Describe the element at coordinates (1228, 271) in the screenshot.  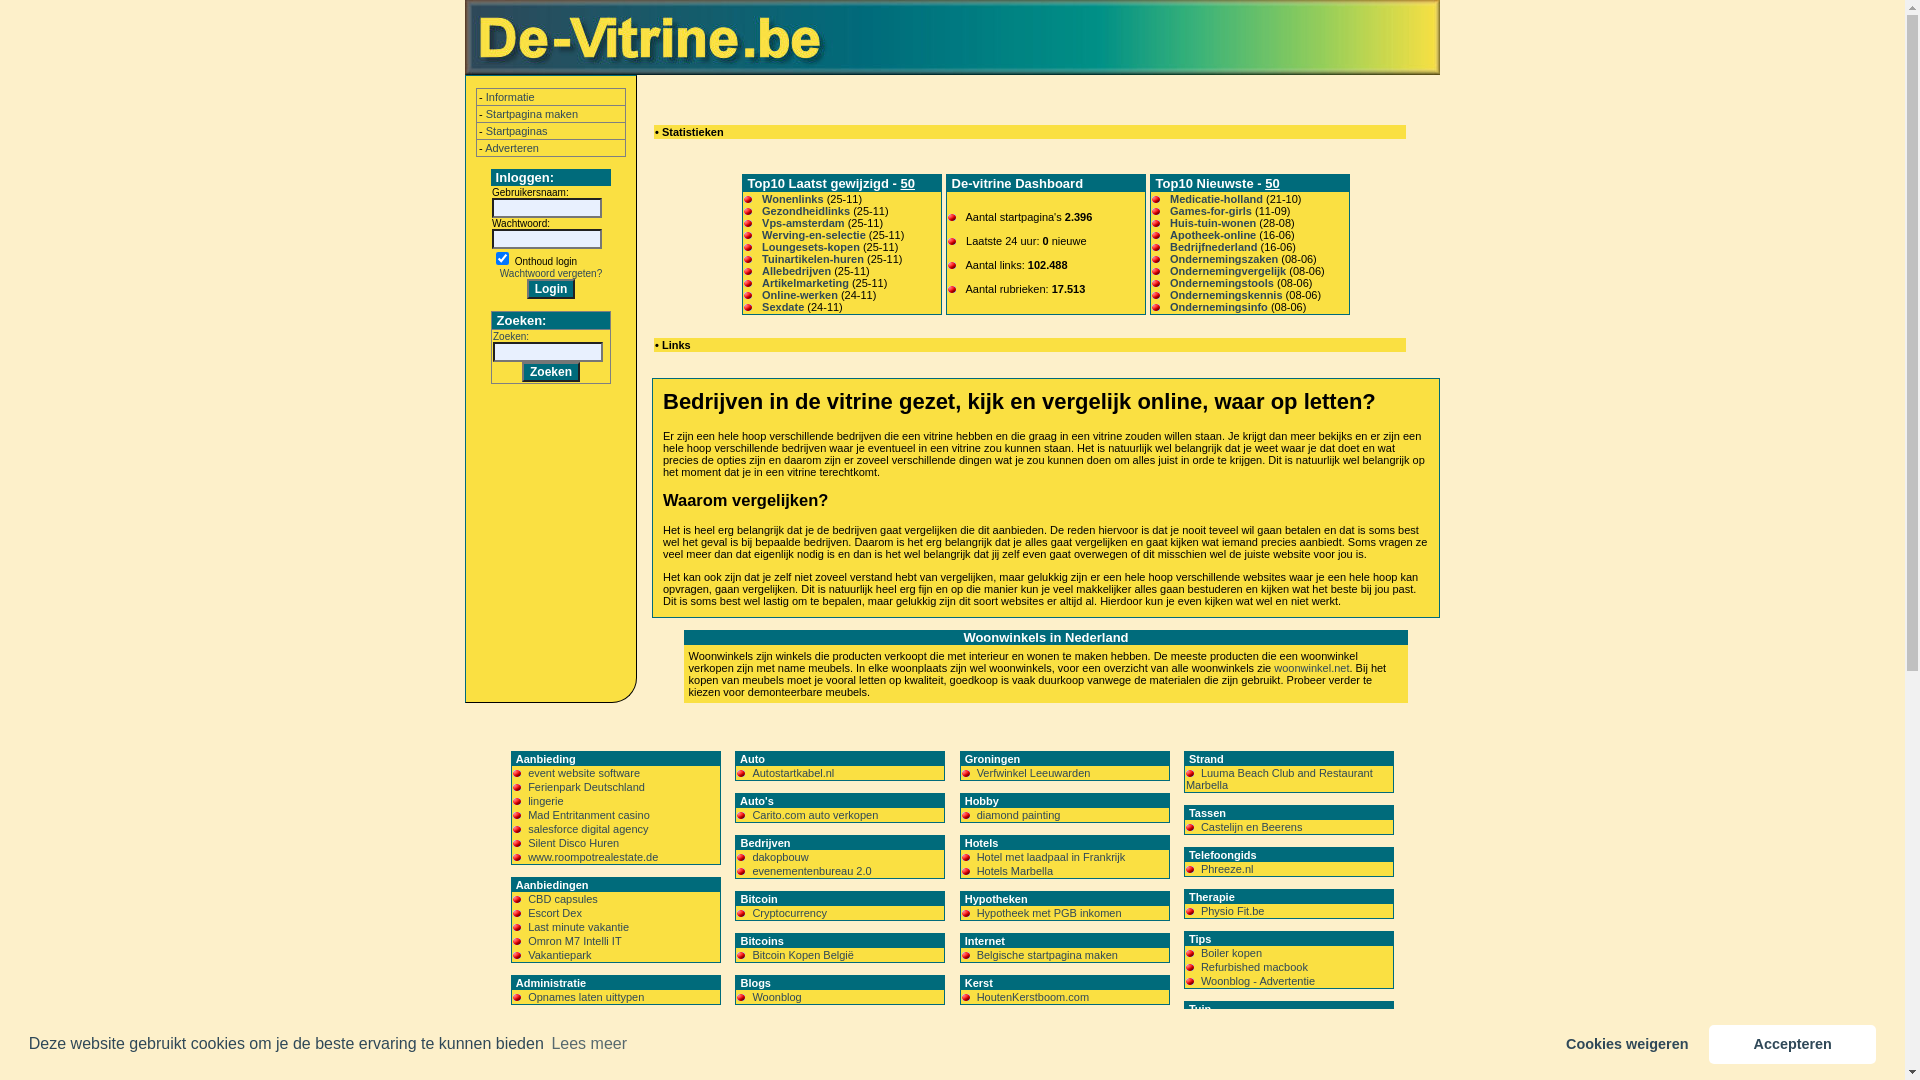
I see `Ondernemingvergelijk` at that location.